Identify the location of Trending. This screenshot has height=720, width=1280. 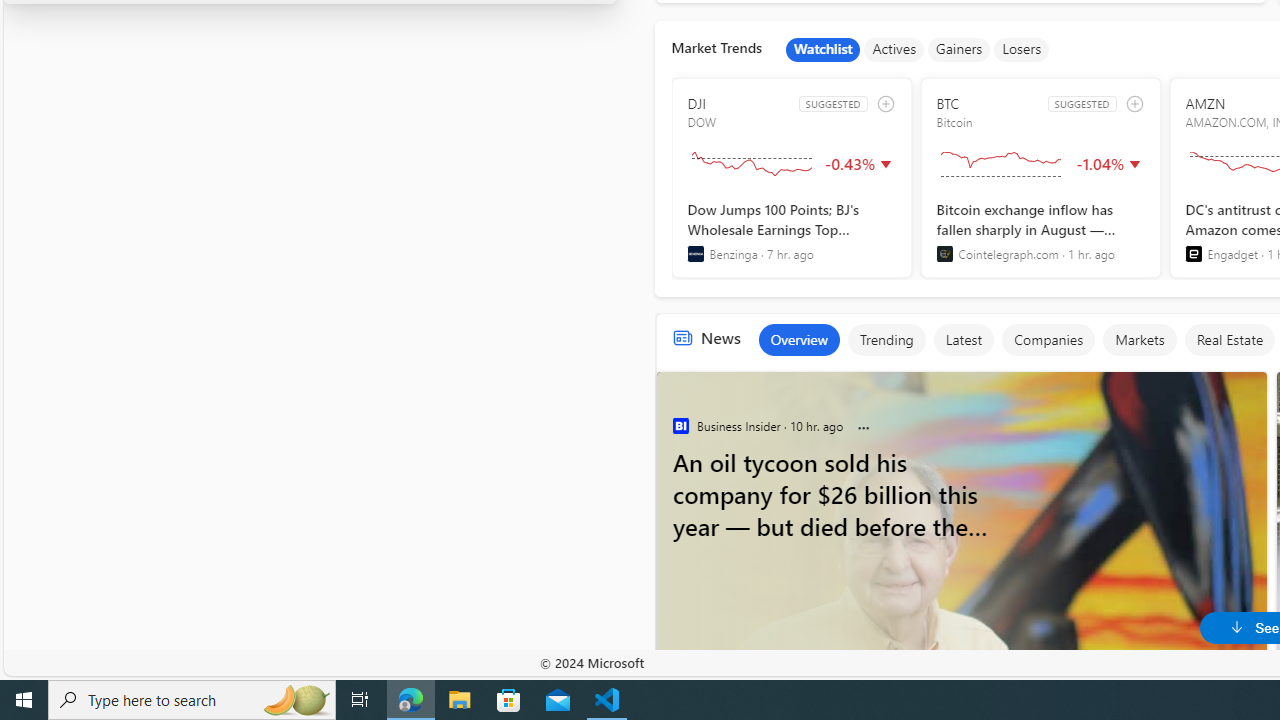
(886, 340).